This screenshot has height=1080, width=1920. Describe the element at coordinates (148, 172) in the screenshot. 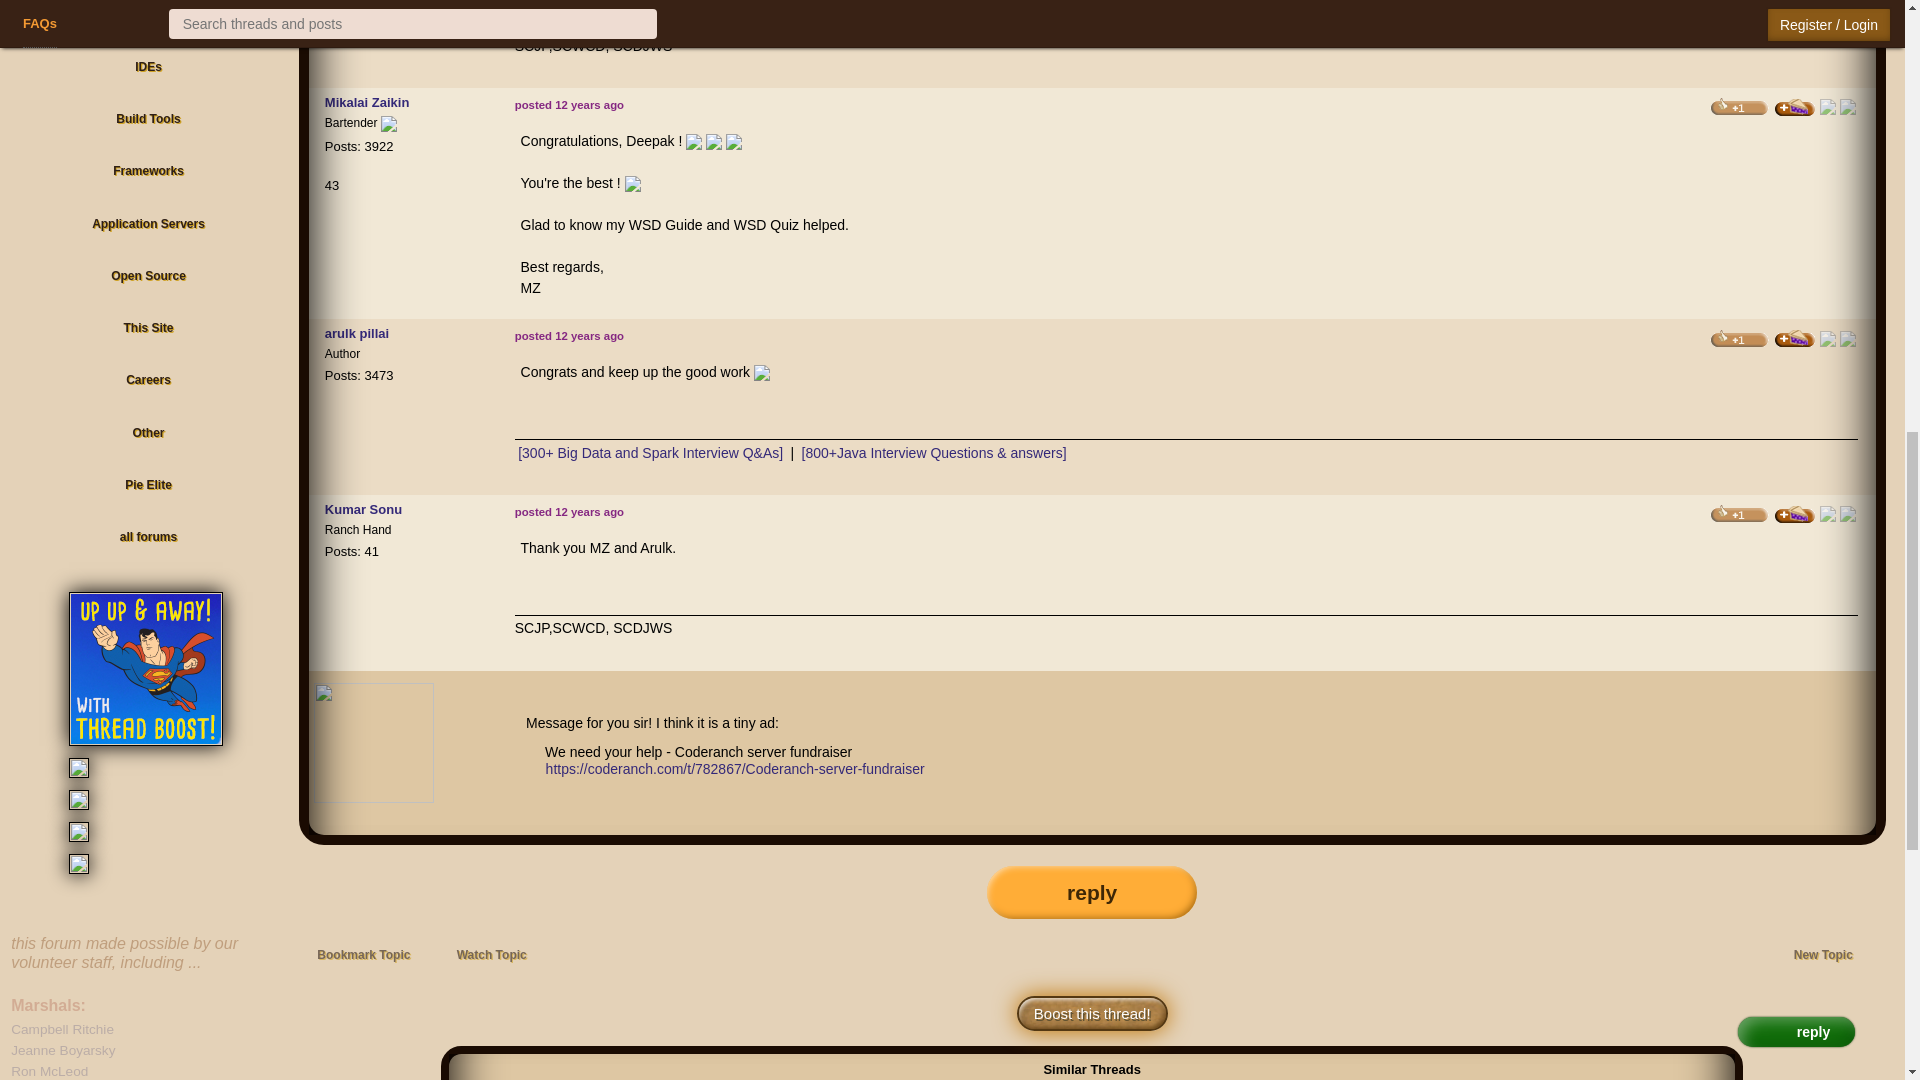

I see `Frameworks` at that location.